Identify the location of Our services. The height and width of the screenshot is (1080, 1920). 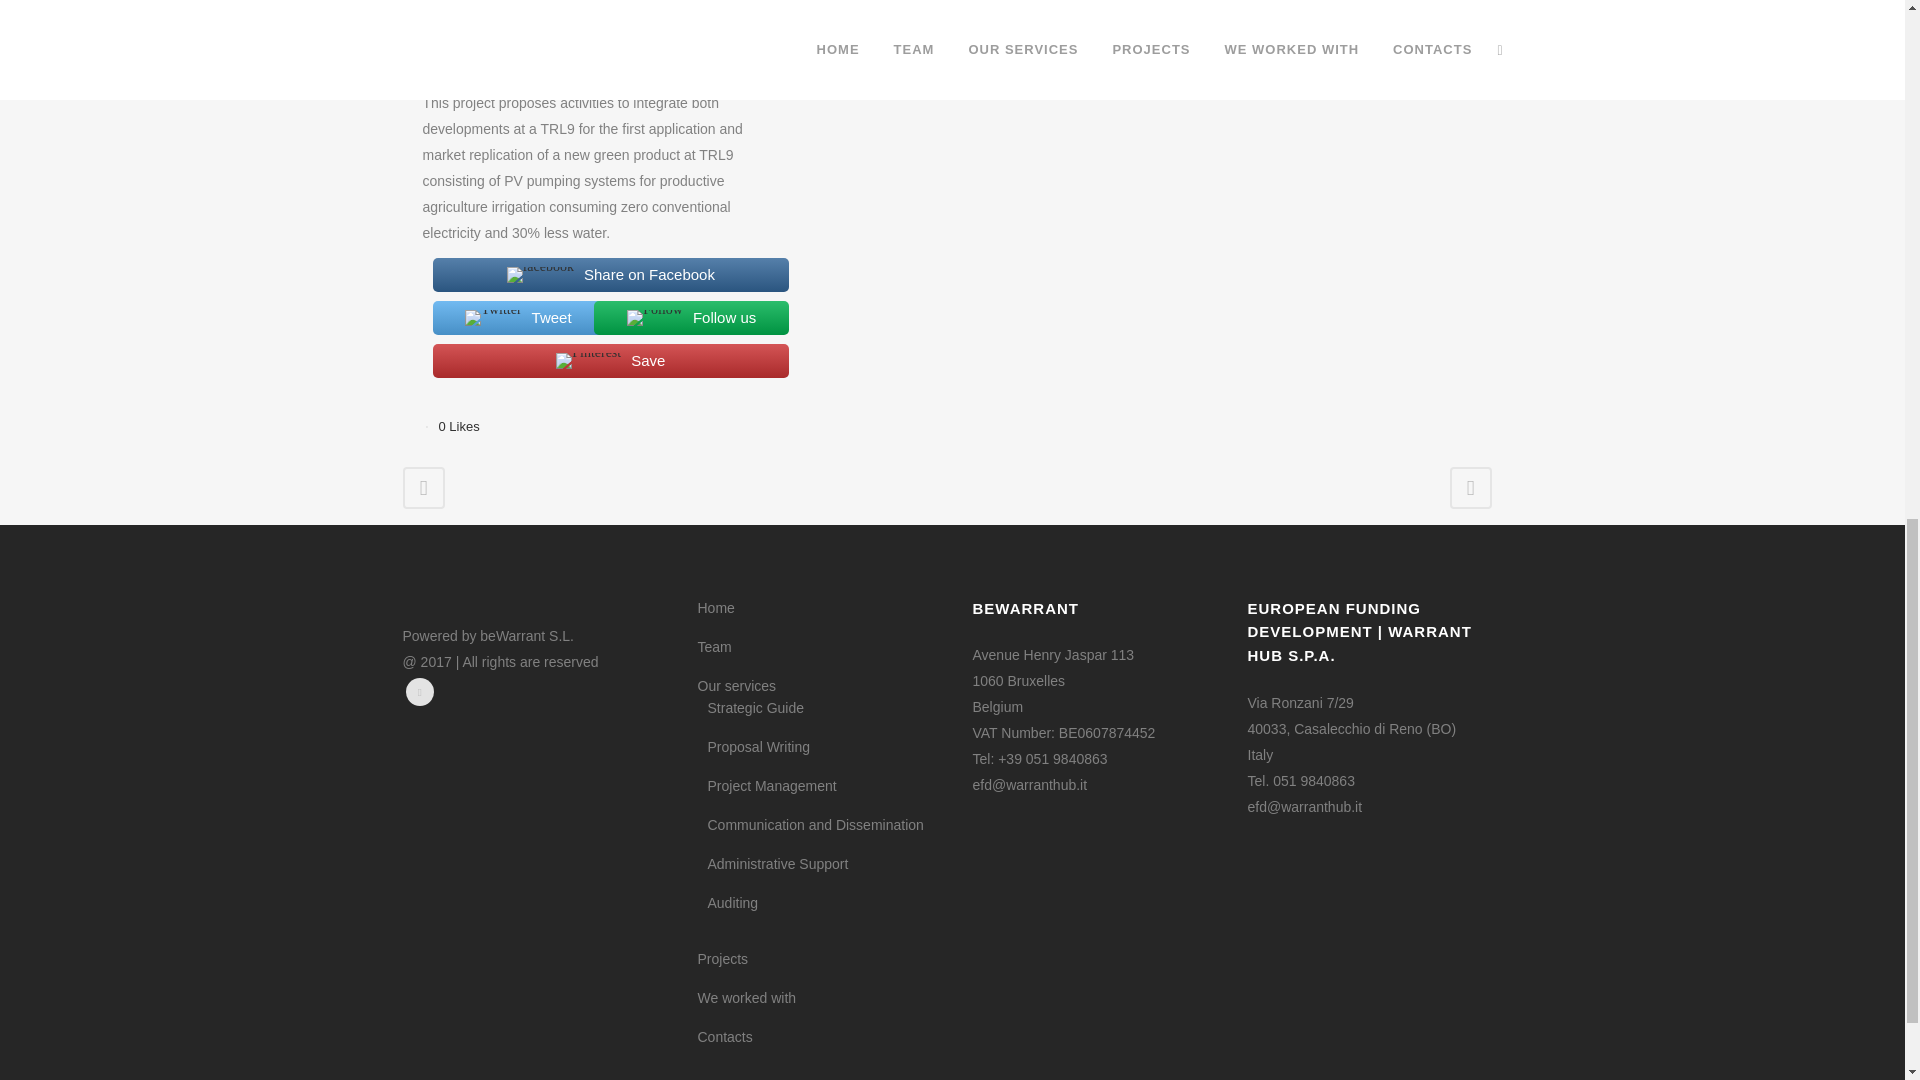
(820, 686).